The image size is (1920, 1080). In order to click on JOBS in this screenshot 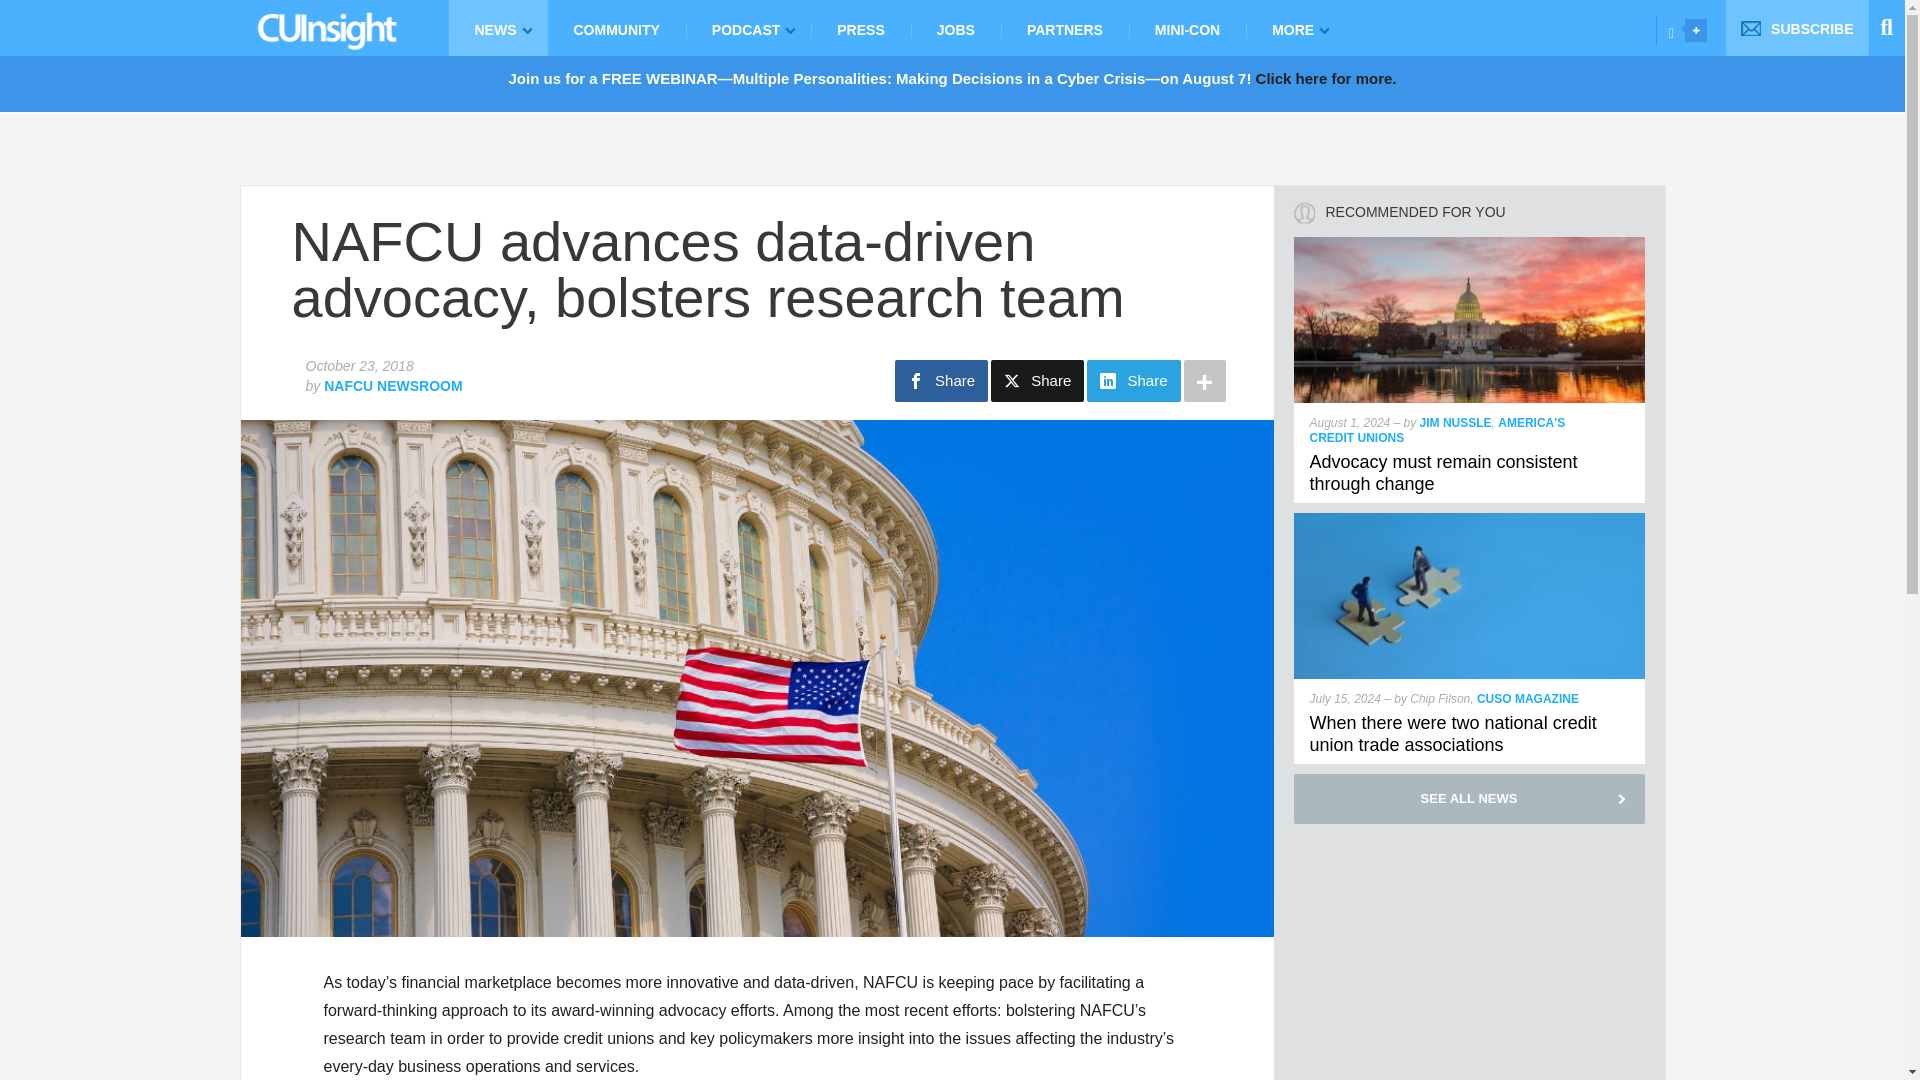, I will do `click(955, 28)`.